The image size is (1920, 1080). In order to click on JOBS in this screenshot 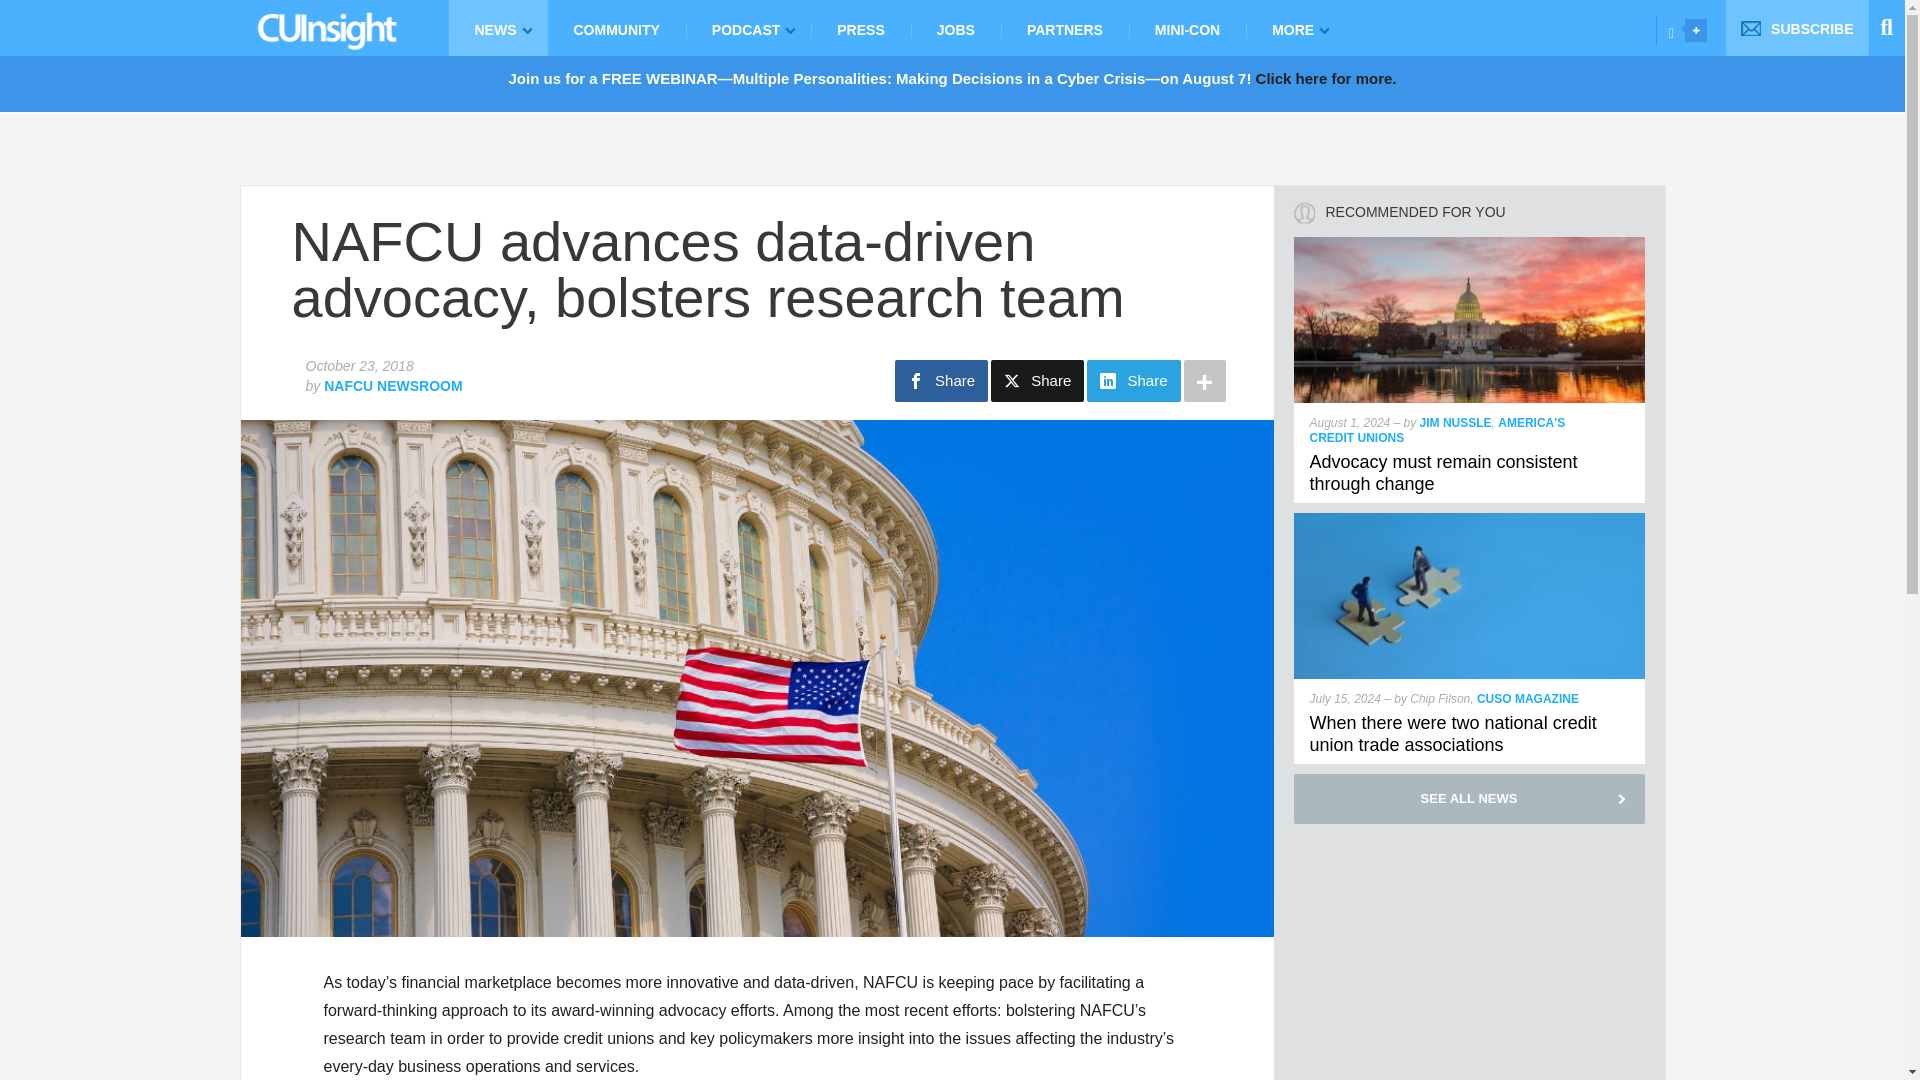, I will do `click(955, 28)`.